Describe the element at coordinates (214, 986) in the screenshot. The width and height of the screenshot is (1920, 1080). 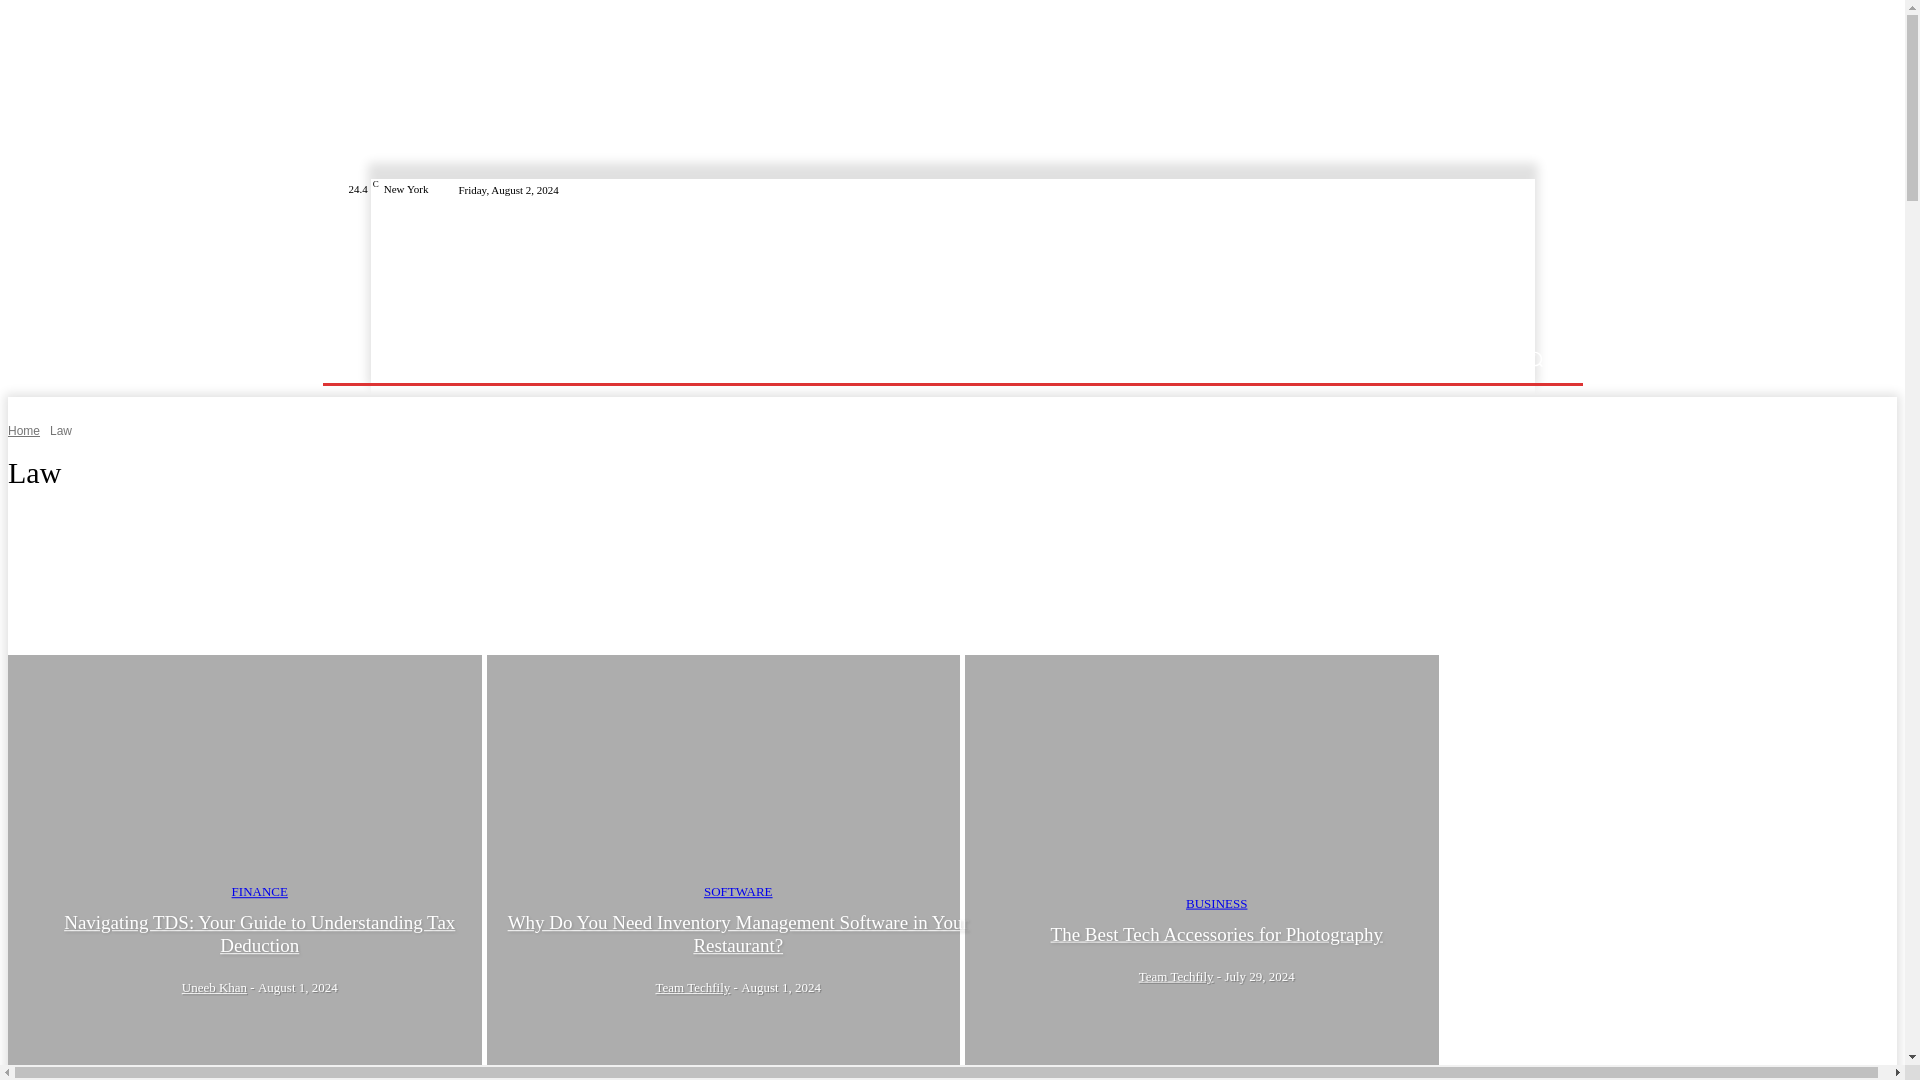
I see `Uneeb Khan` at that location.